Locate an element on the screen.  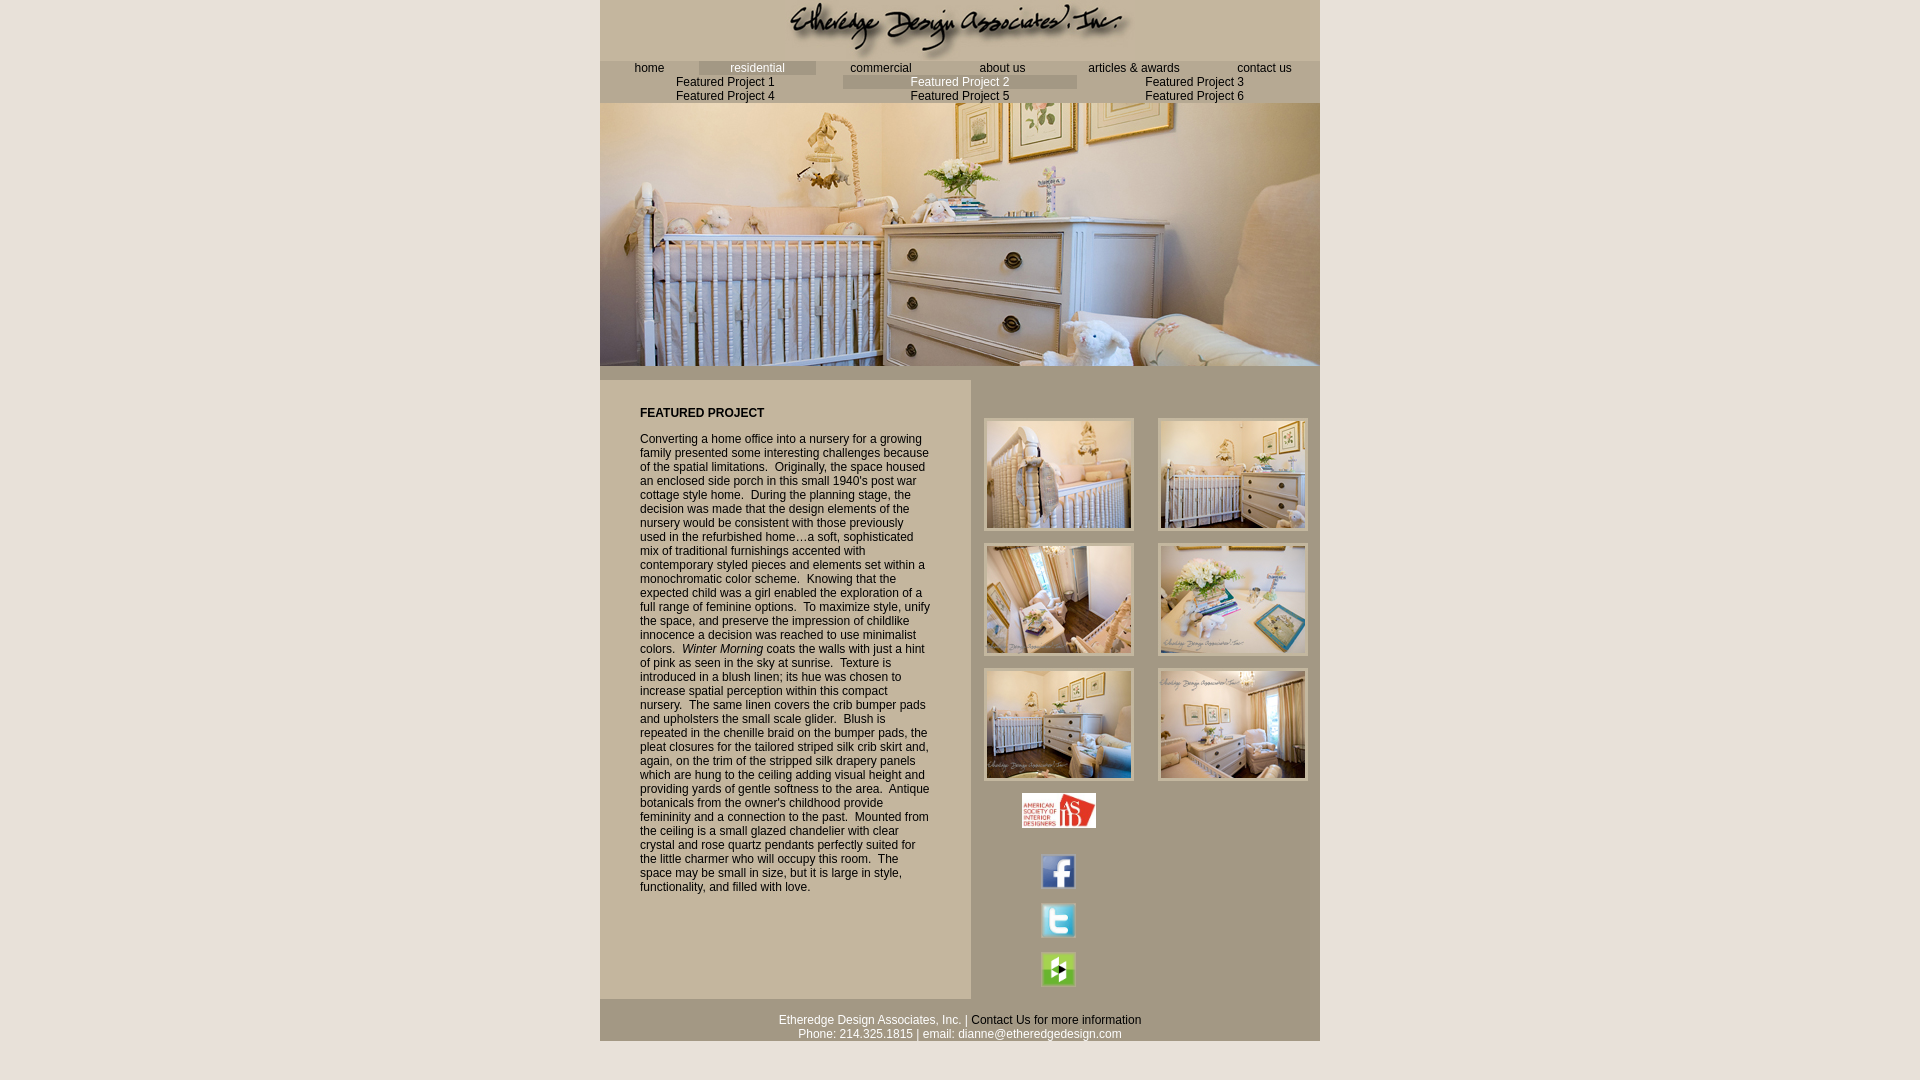
contact us is located at coordinates (1264, 67).